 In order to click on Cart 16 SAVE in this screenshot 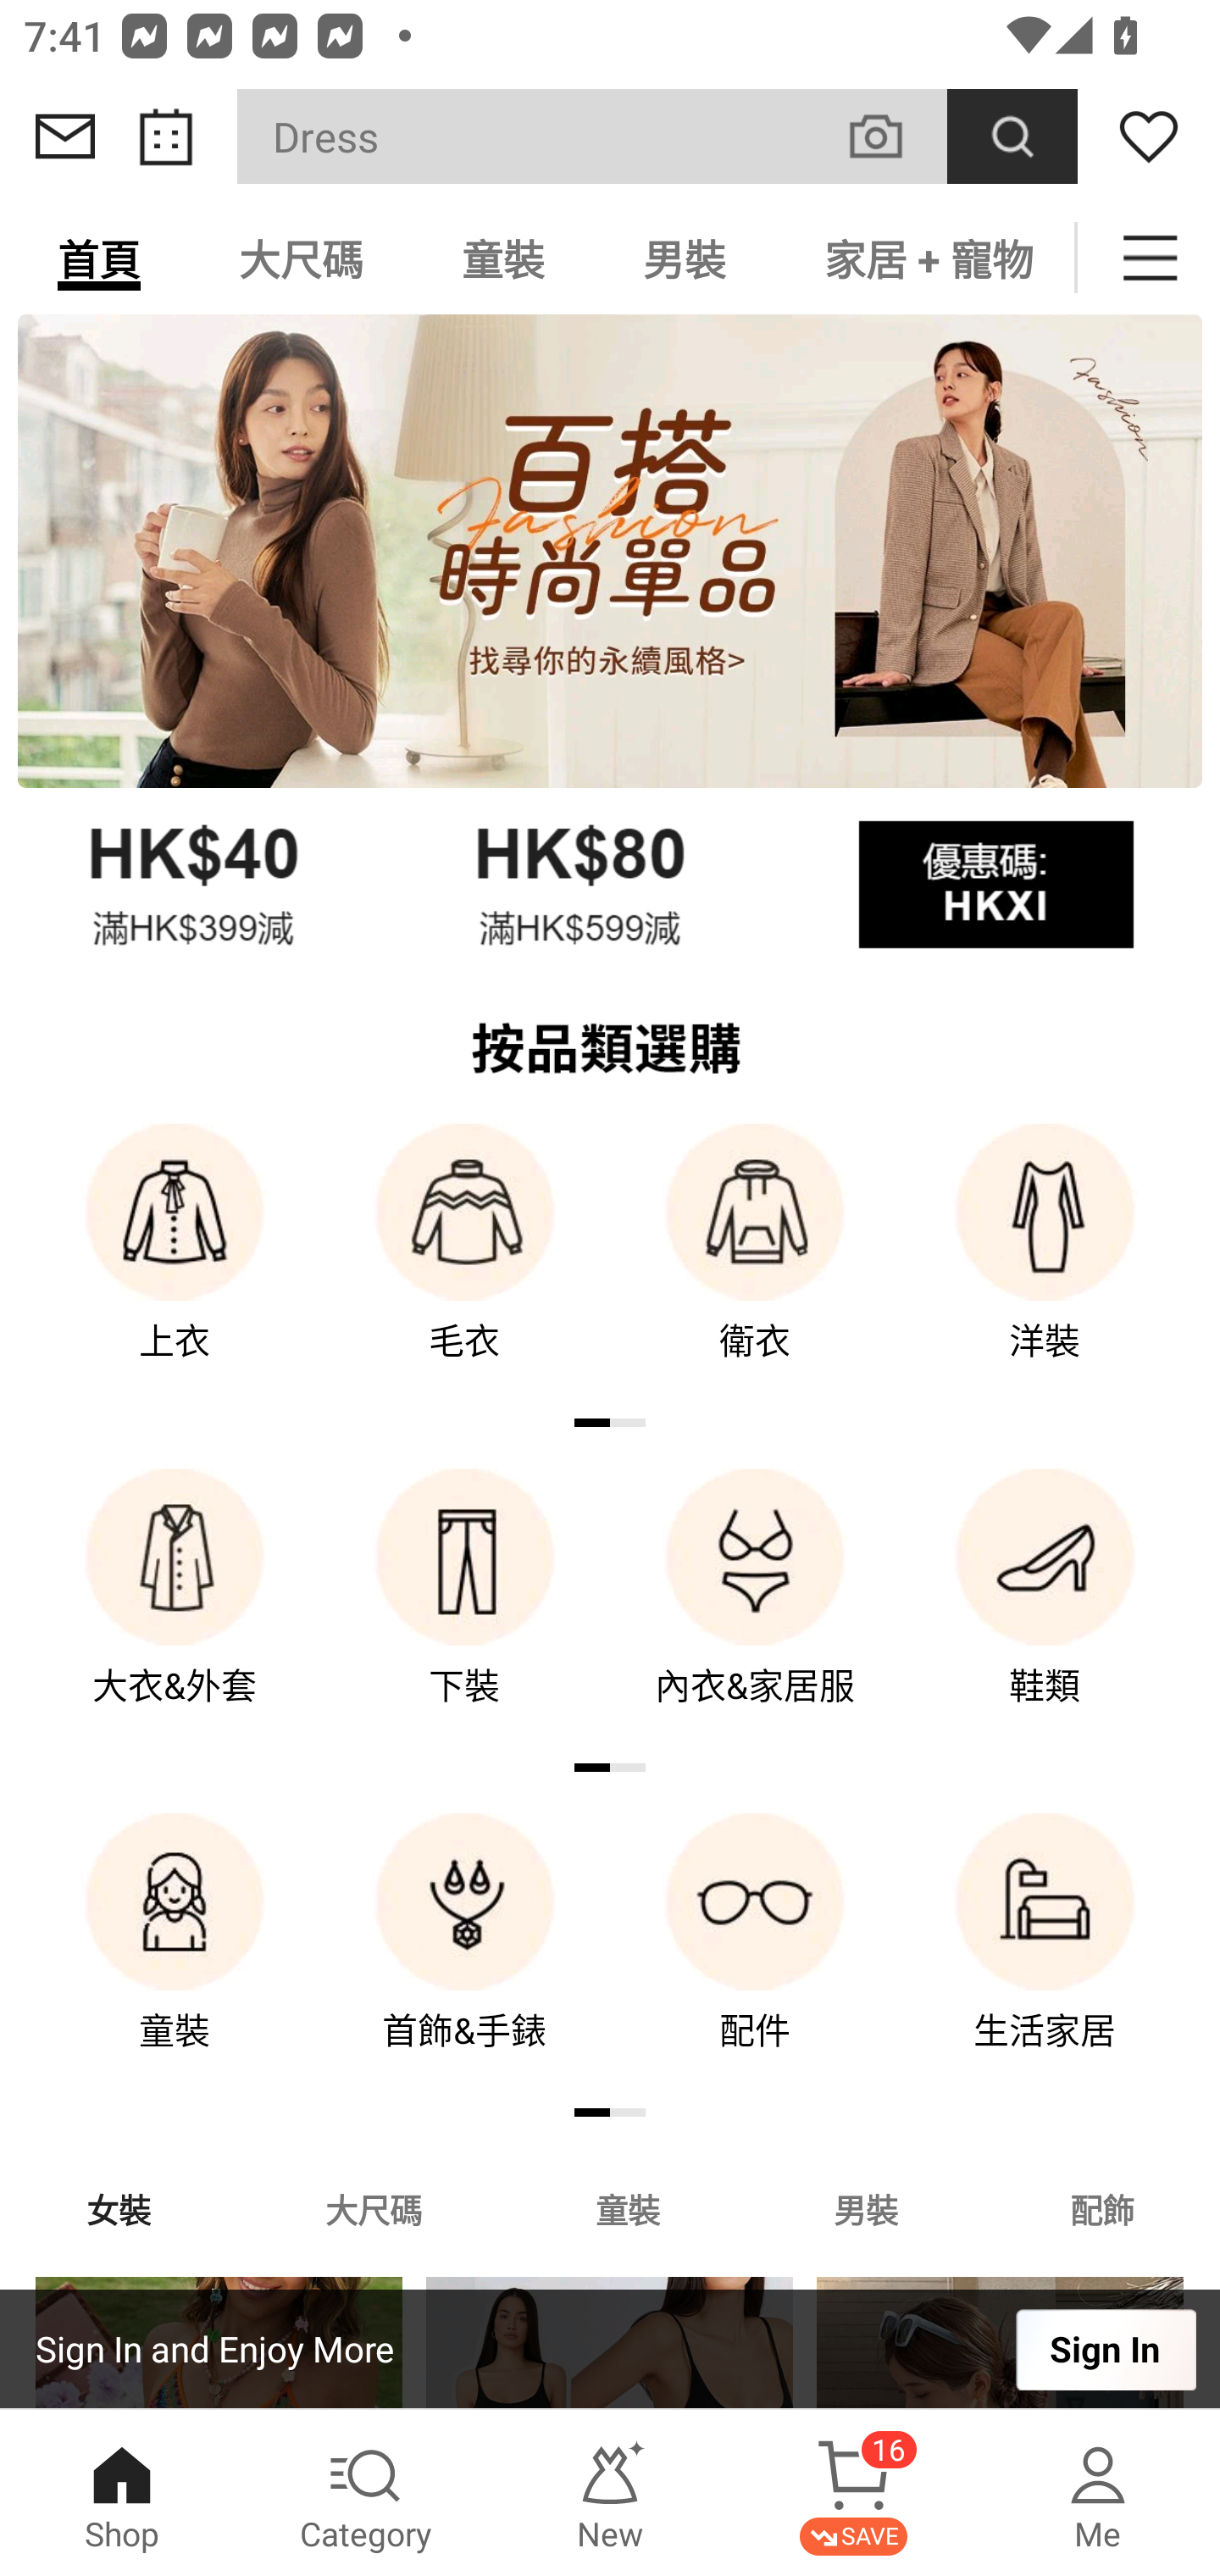, I will do `click(854, 2493)`.